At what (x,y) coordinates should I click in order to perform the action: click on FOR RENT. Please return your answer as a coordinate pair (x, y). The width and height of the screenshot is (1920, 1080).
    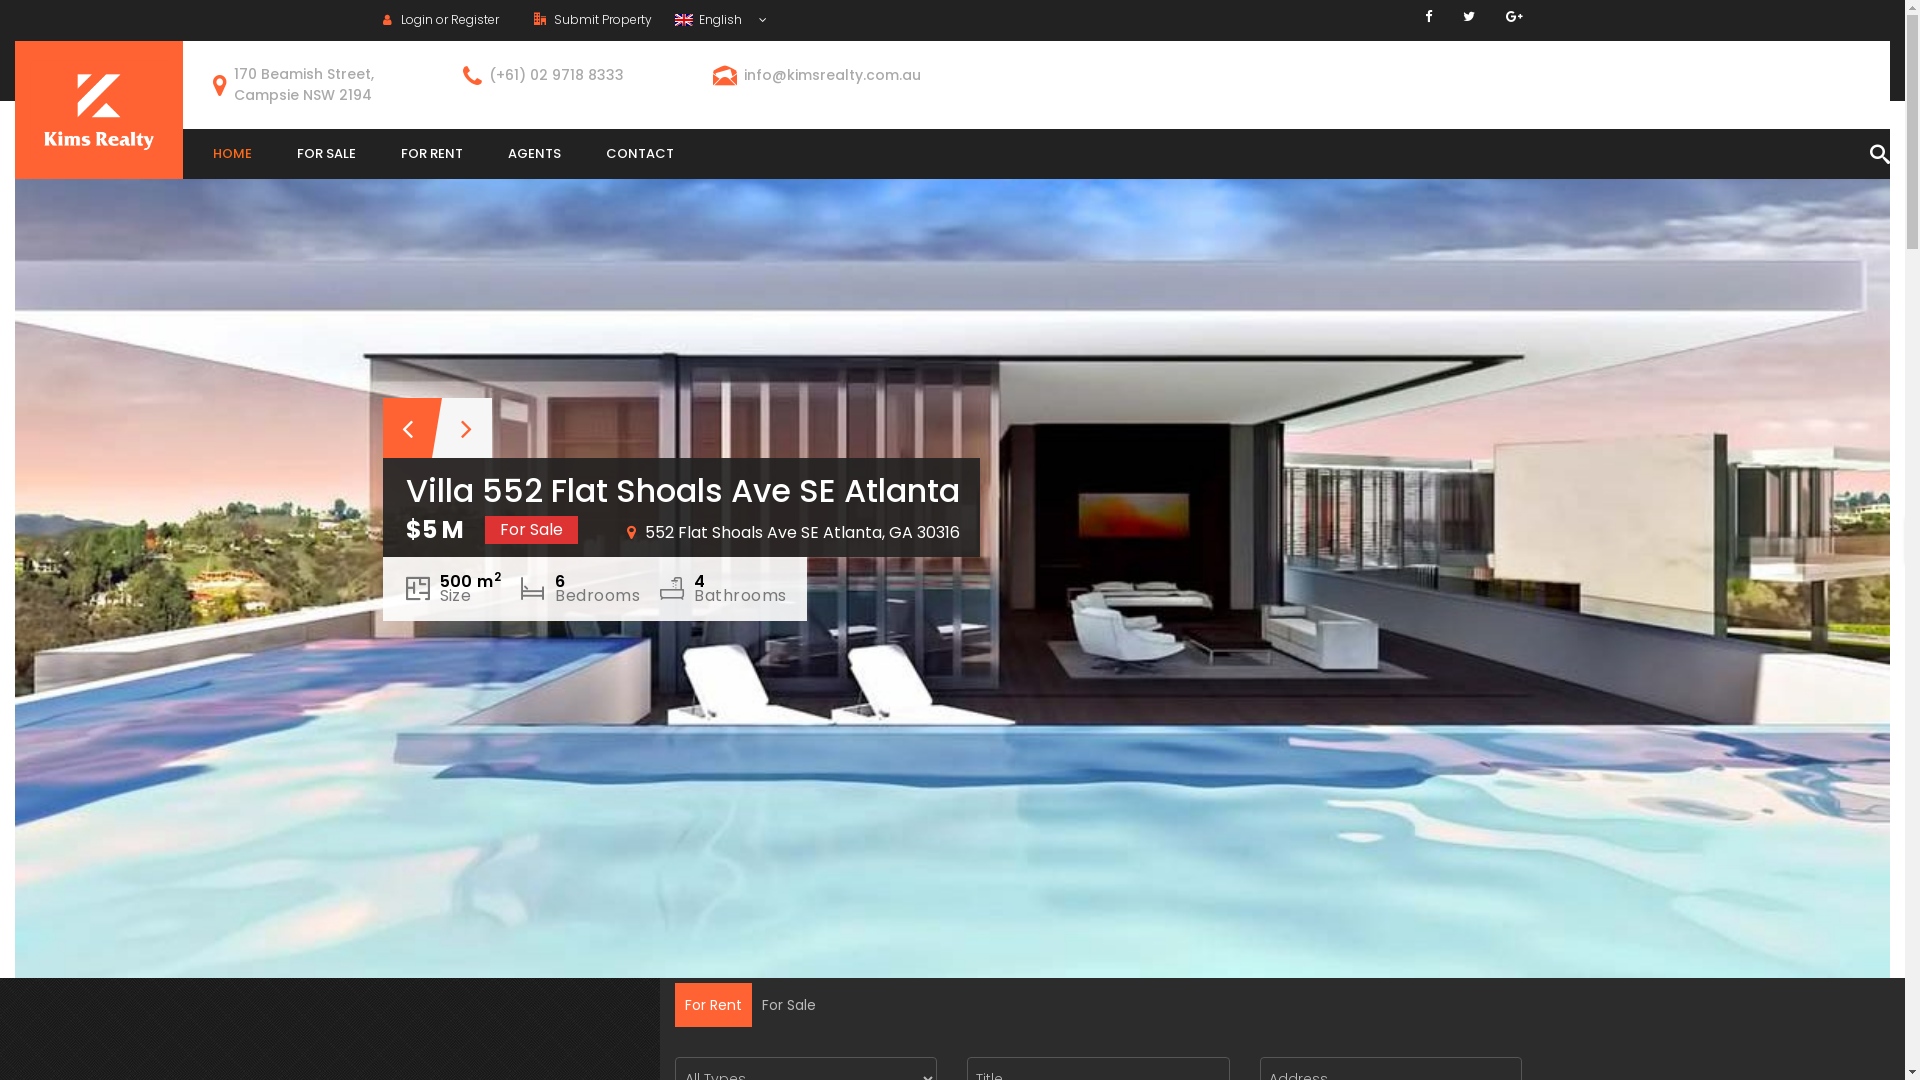
    Looking at the image, I should click on (432, 154).